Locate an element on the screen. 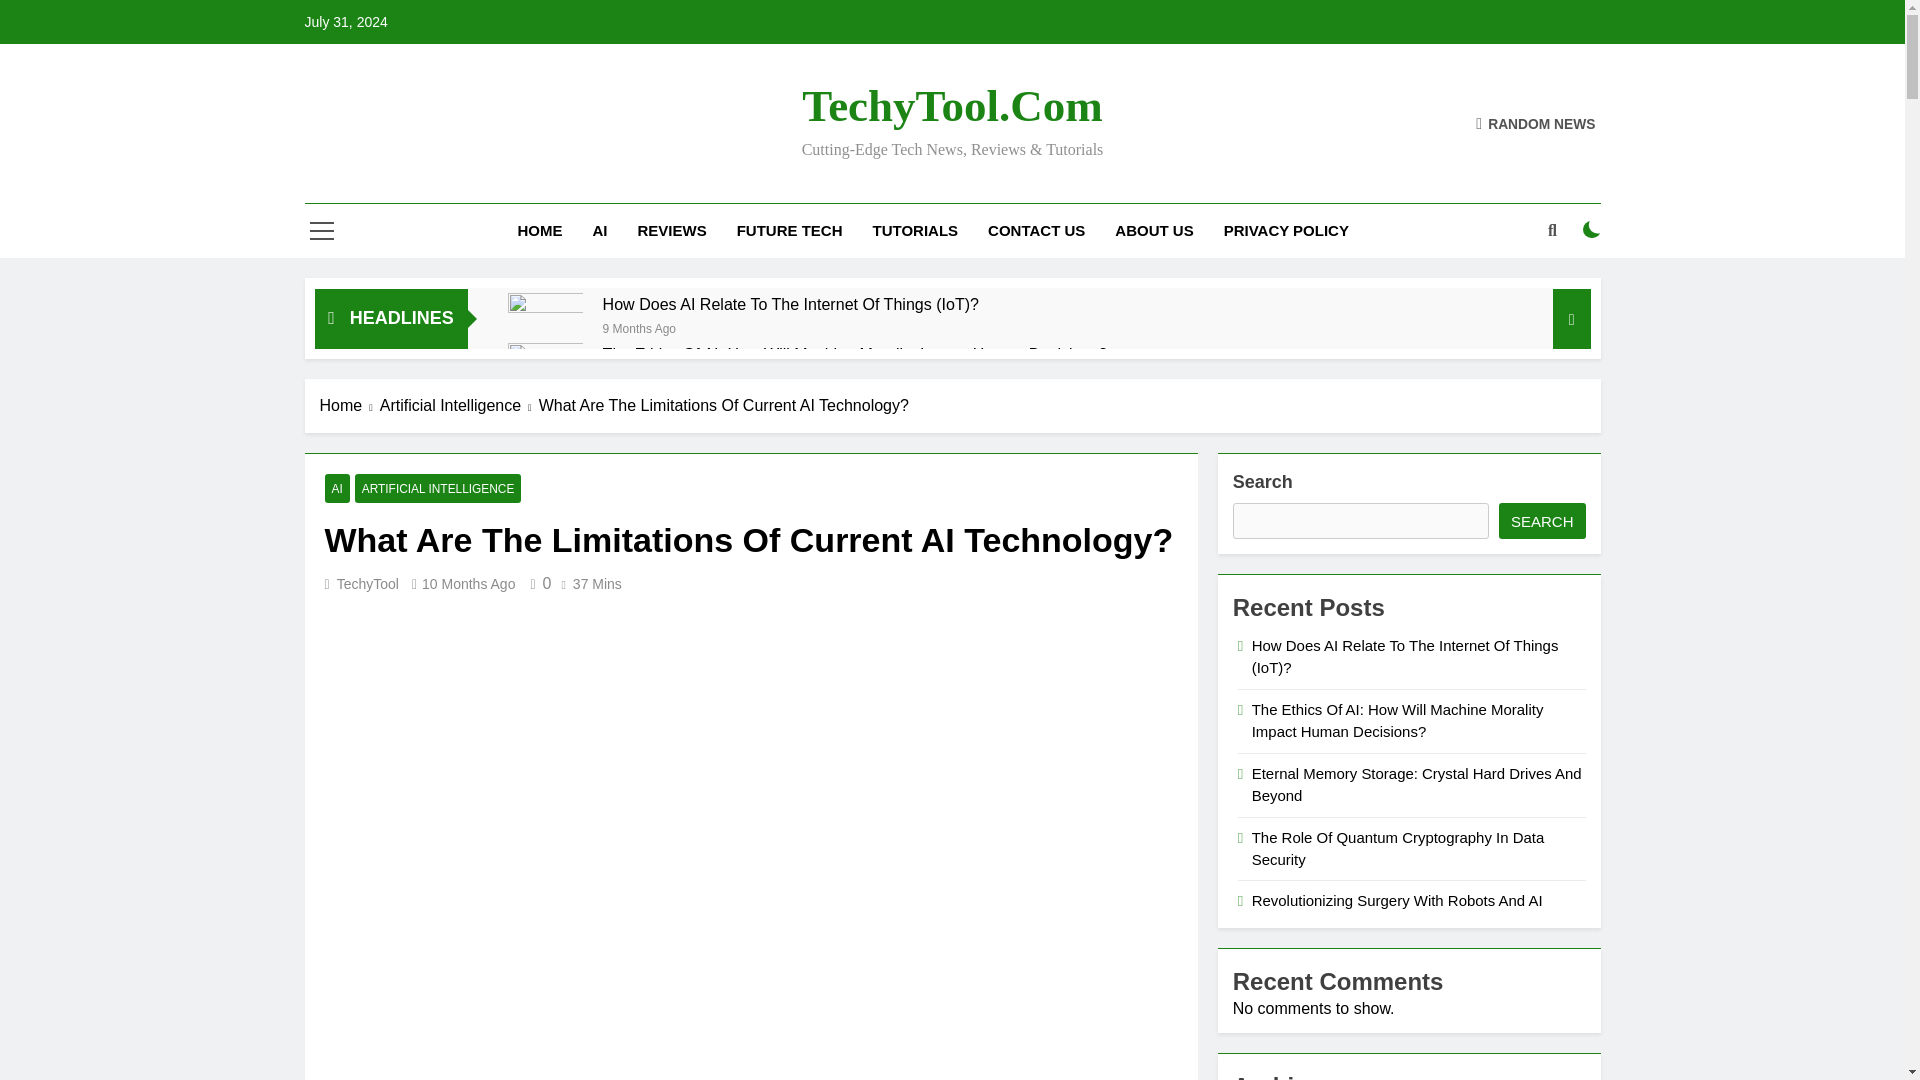  HOME is located at coordinates (540, 231).